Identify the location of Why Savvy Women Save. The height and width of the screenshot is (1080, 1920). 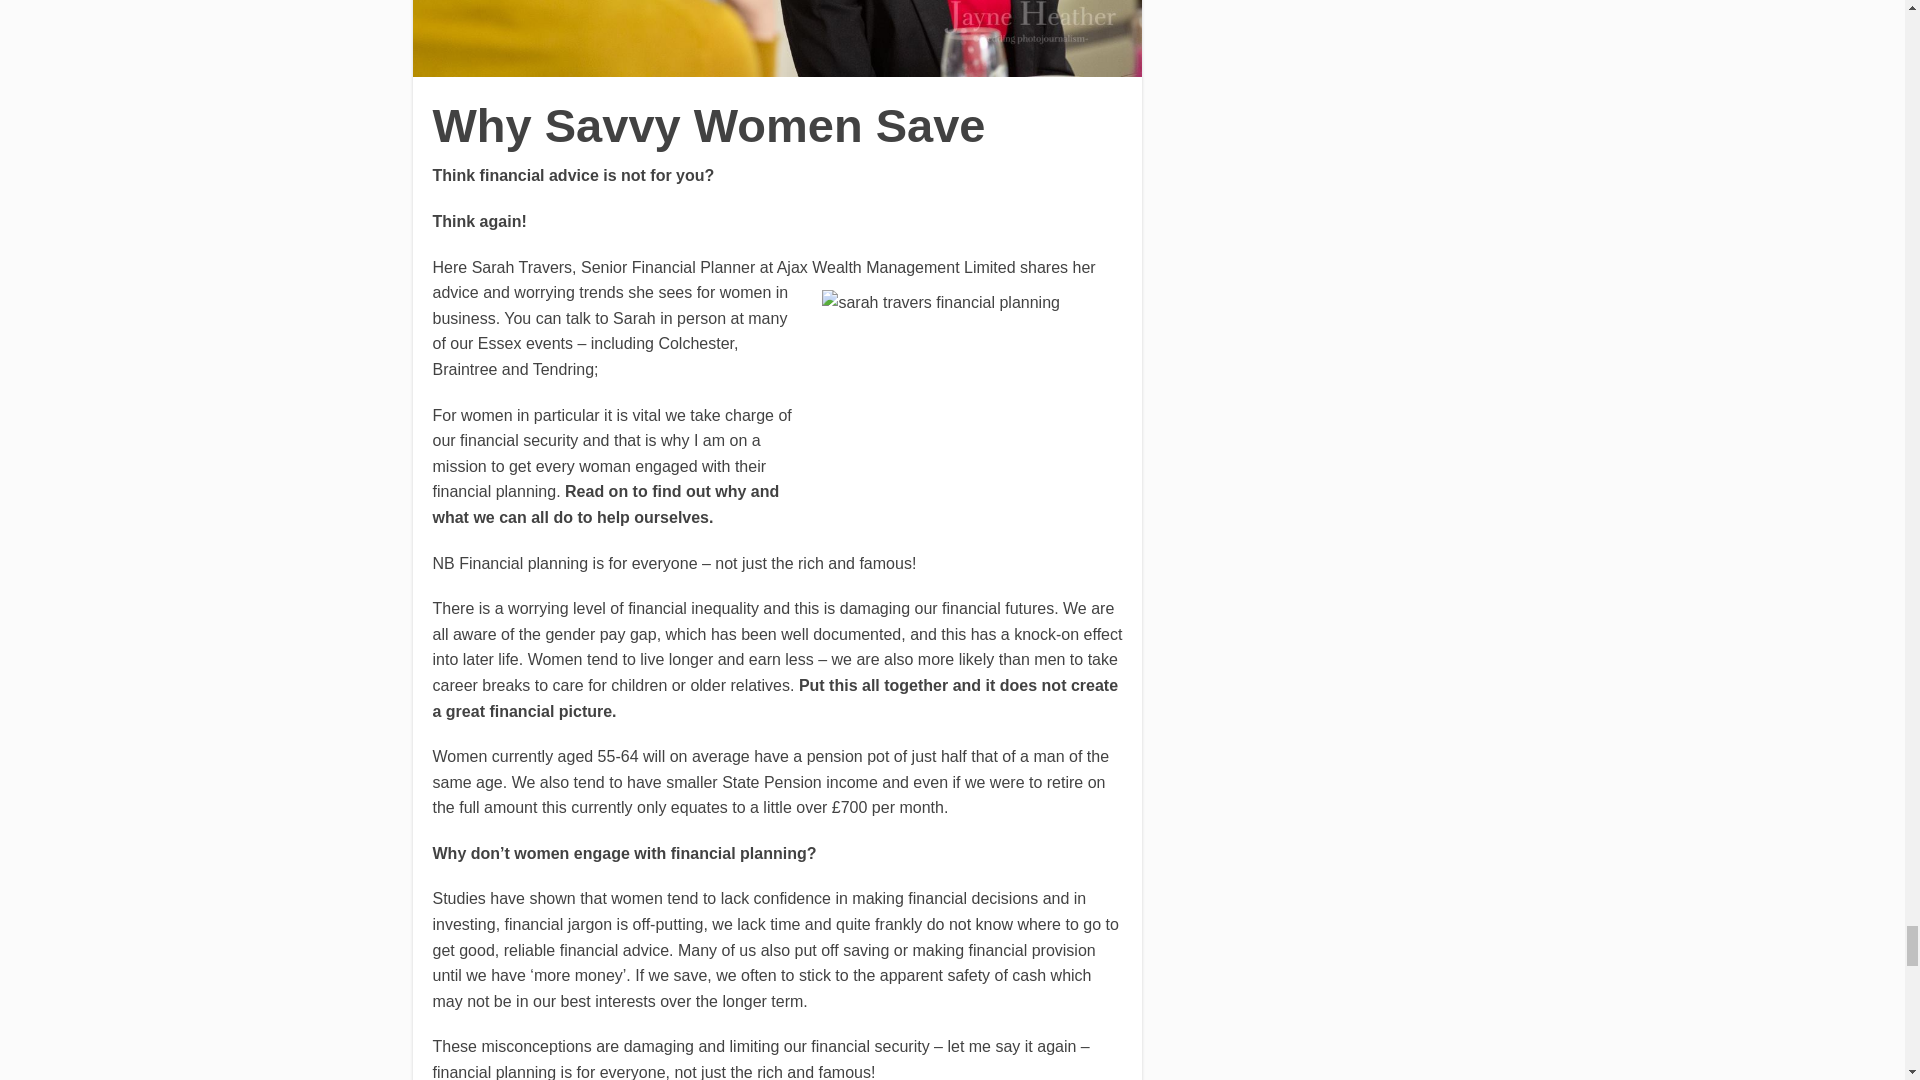
(777, 38).